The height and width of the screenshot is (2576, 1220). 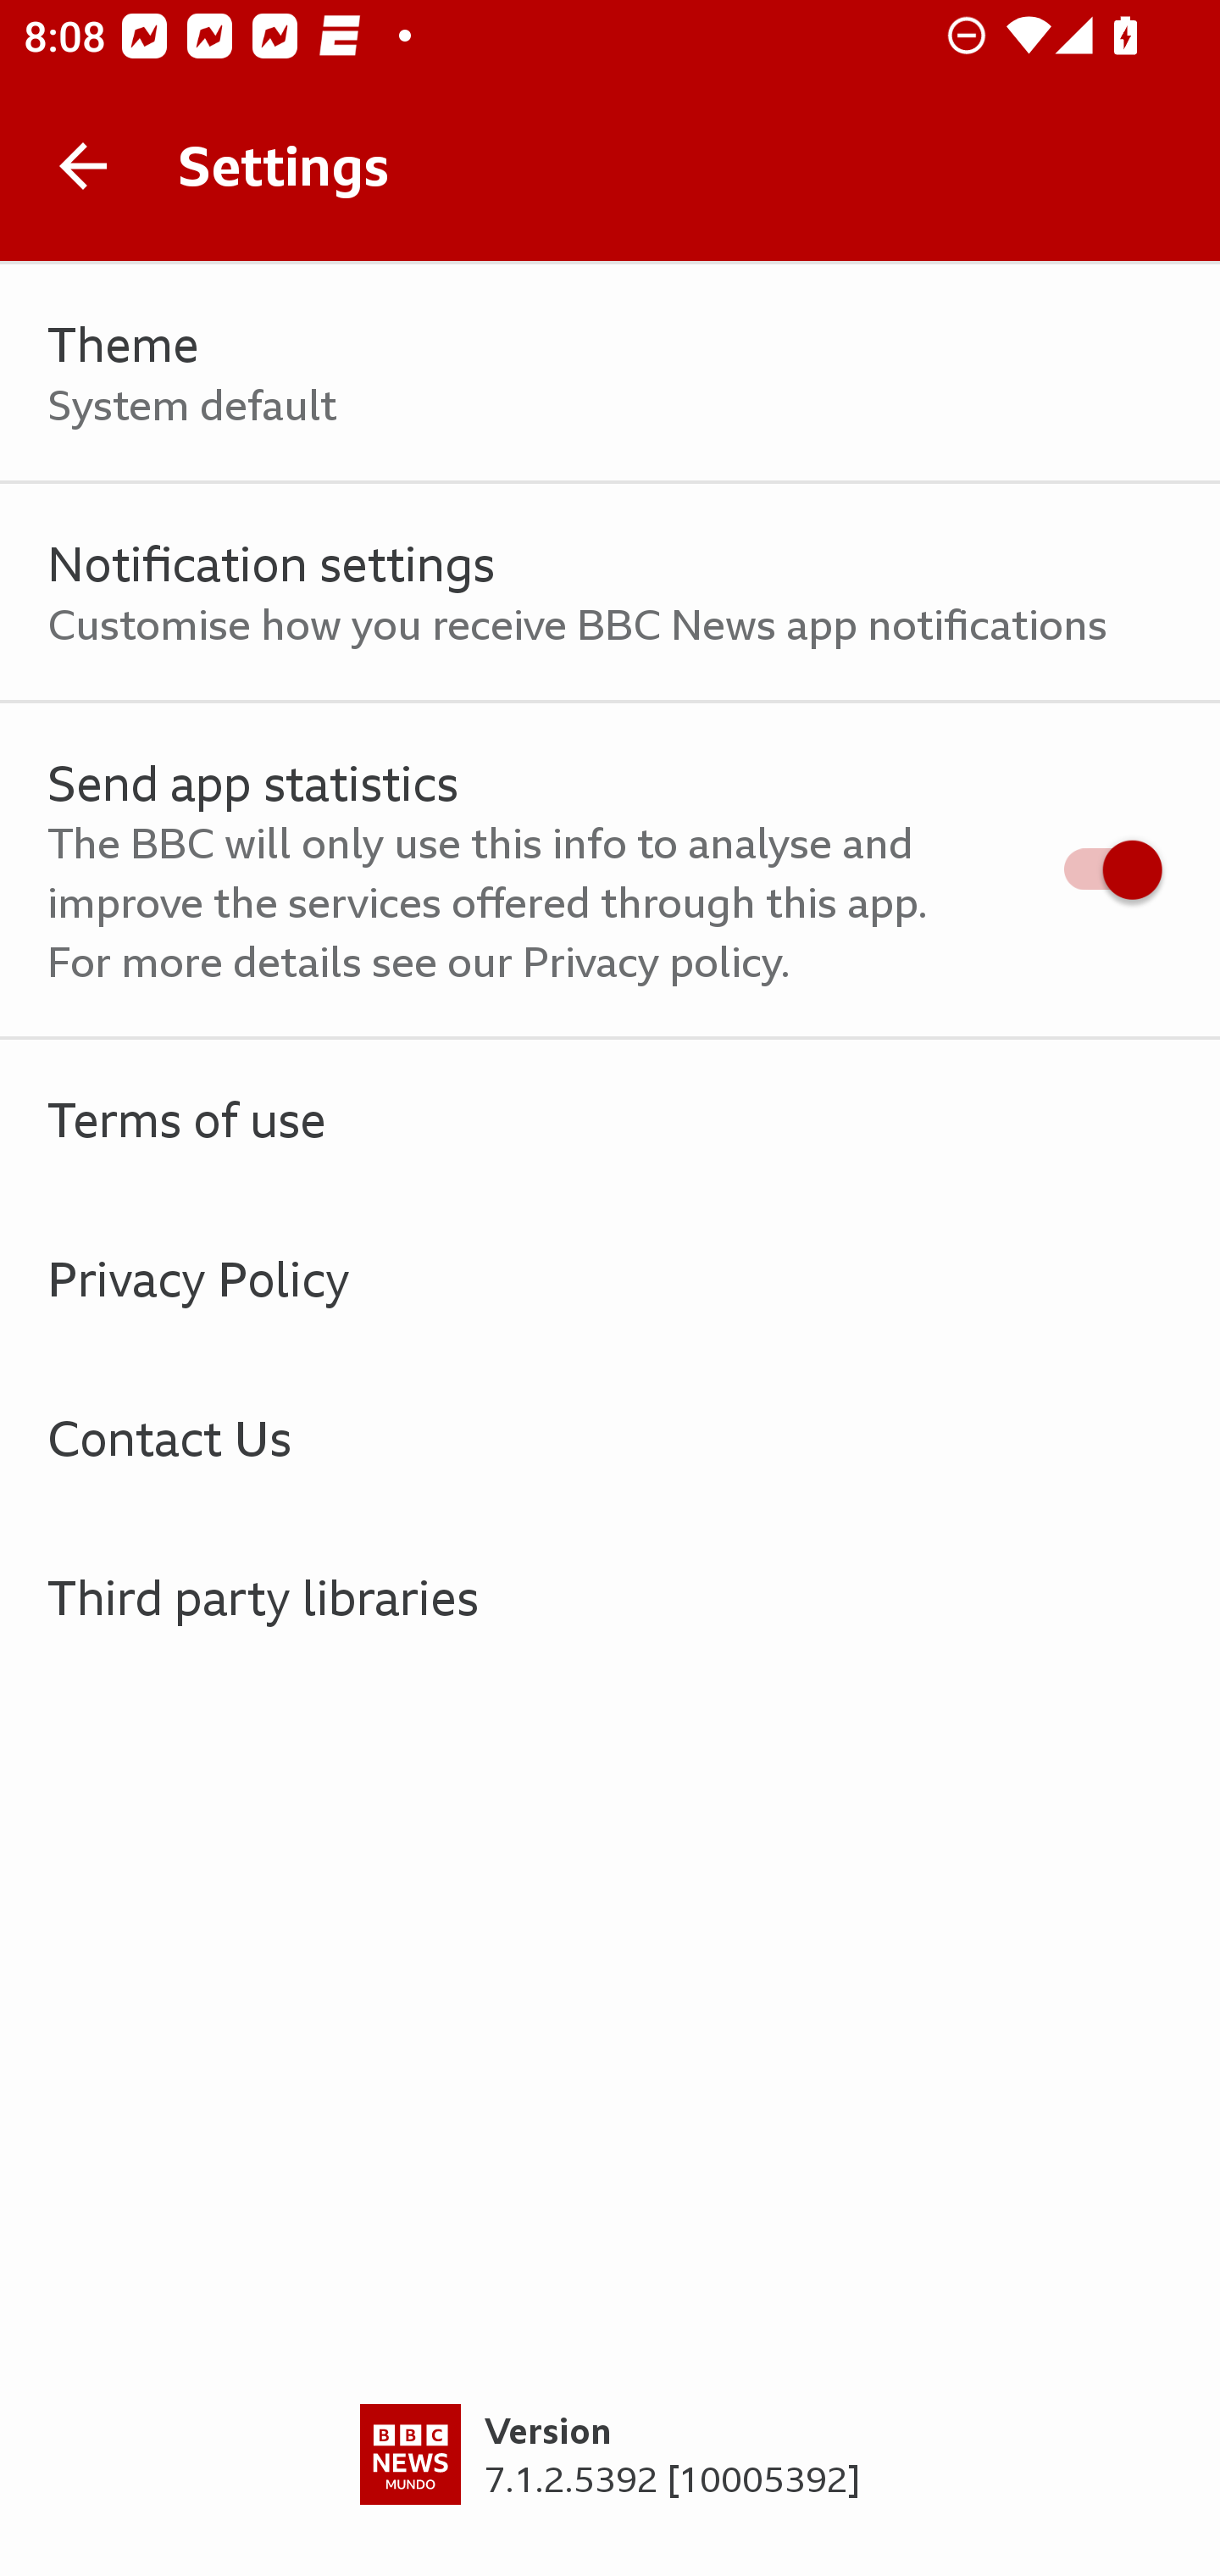 What do you see at coordinates (610, 1596) in the screenshot?
I see `Third party libraries` at bounding box center [610, 1596].